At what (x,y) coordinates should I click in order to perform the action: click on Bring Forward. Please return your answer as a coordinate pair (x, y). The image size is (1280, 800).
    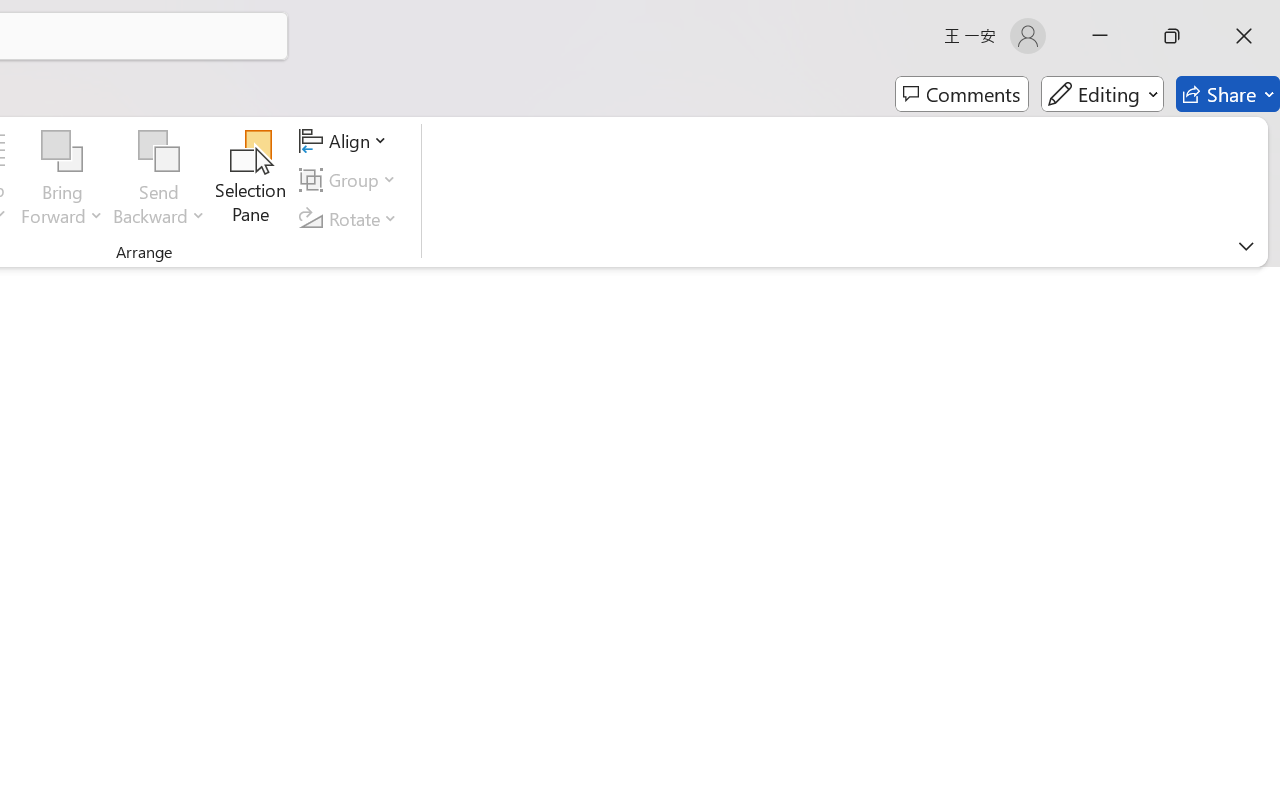
    Looking at the image, I should click on (62, 152).